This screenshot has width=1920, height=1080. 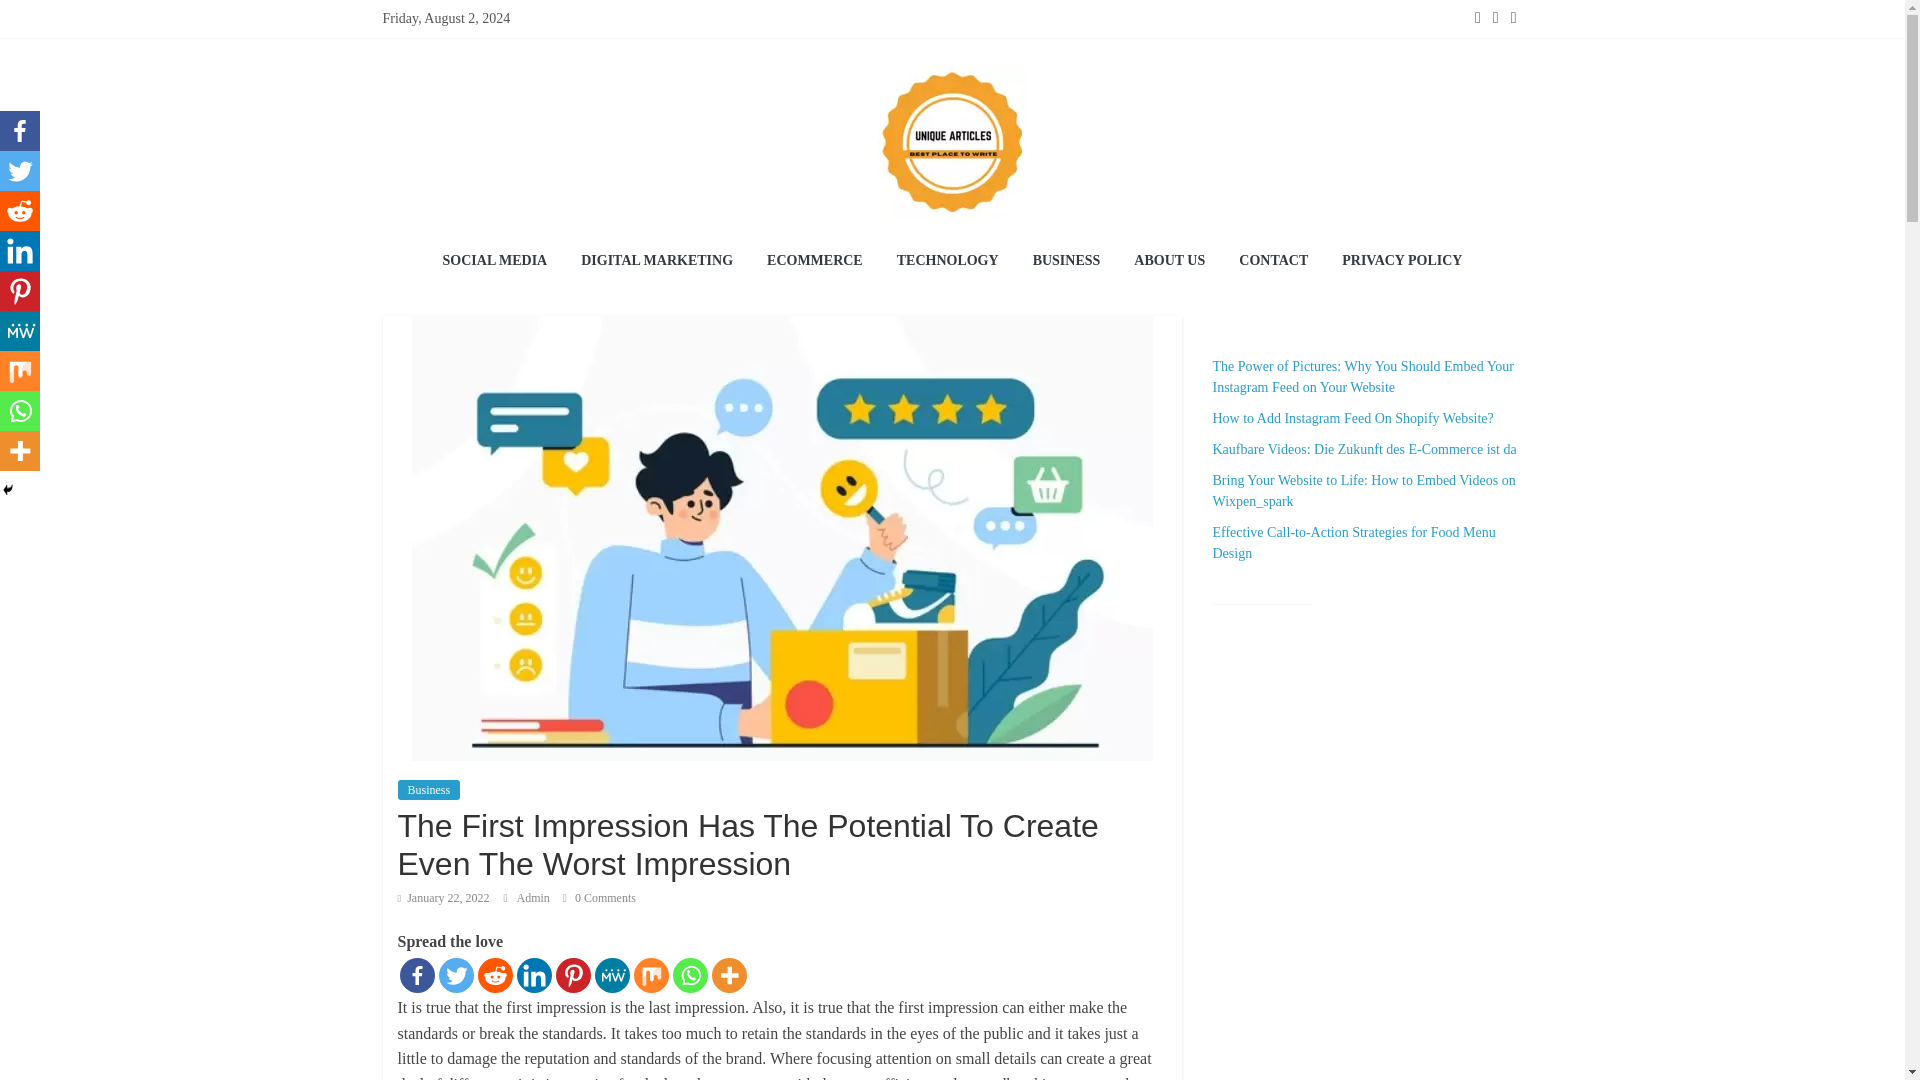 What do you see at coordinates (534, 974) in the screenshot?
I see `Linkedin` at bounding box center [534, 974].